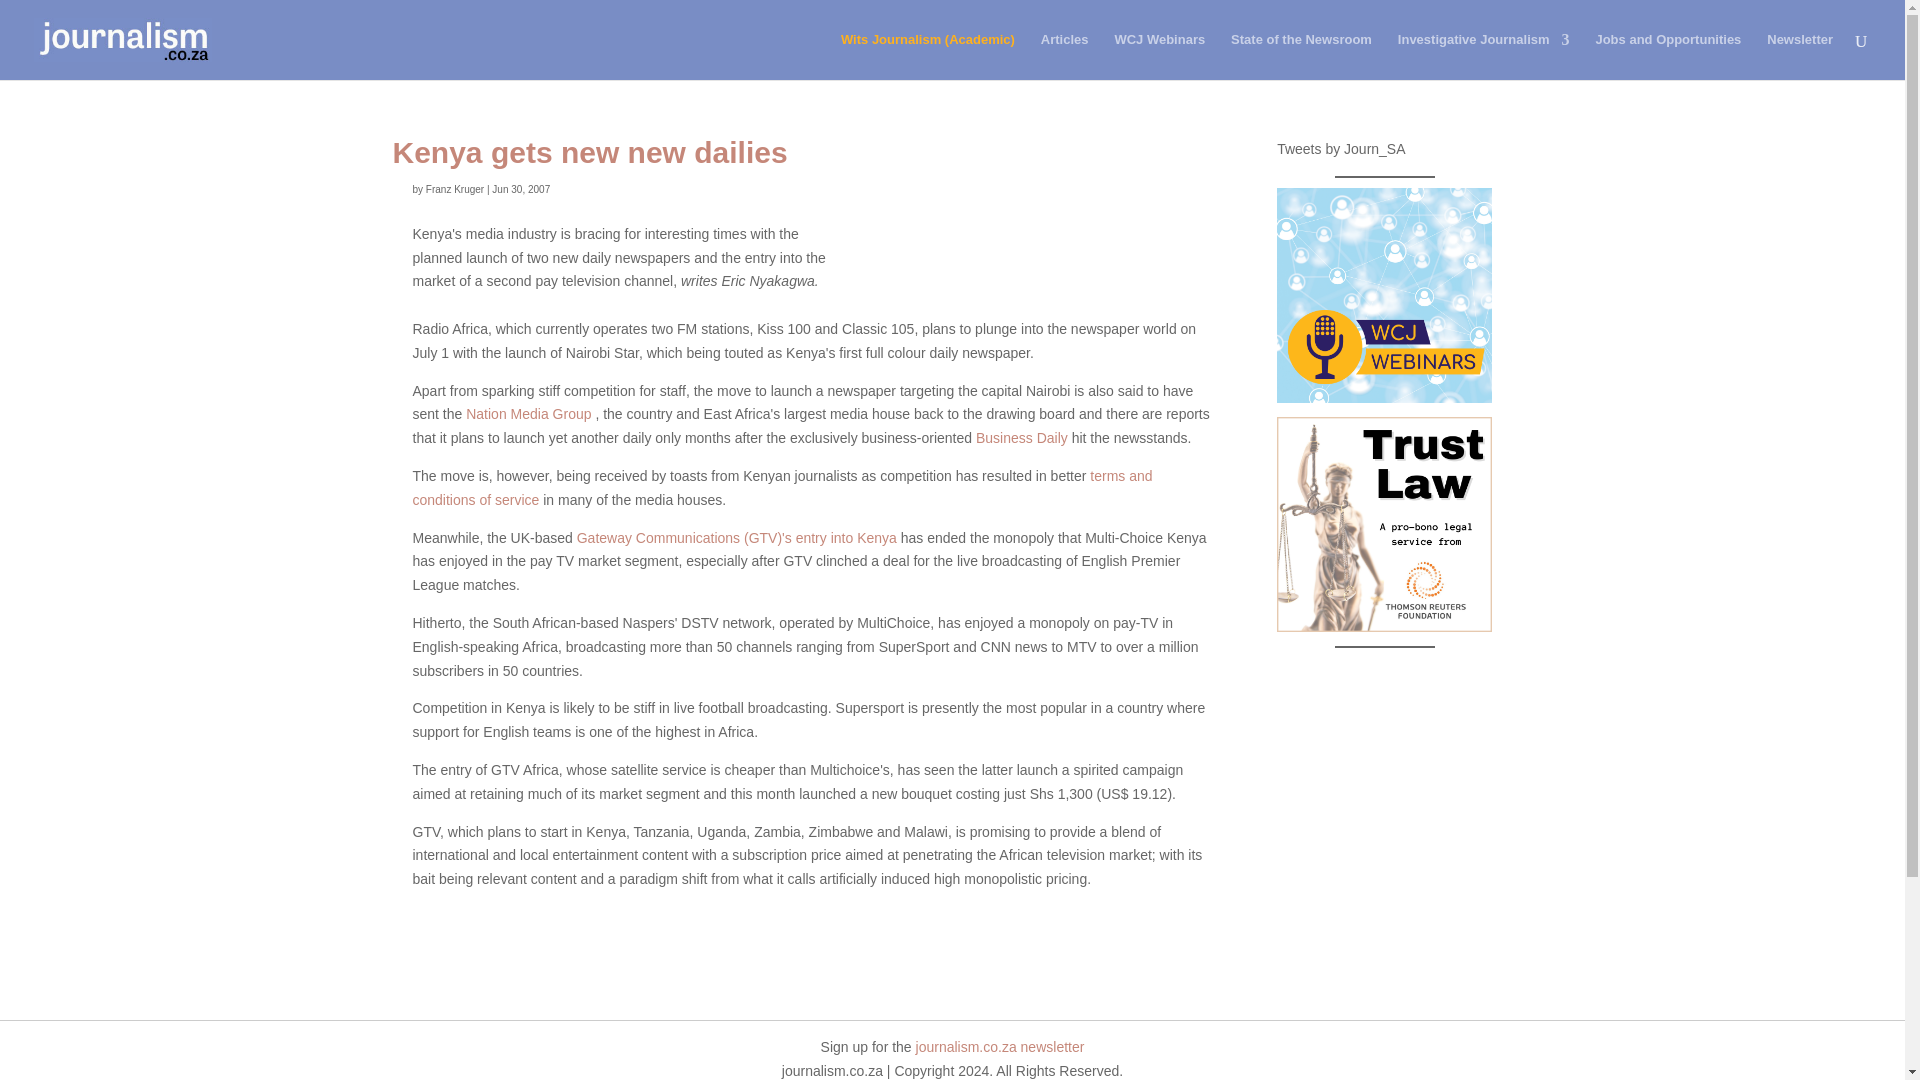 The width and height of the screenshot is (1920, 1080). Describe the element at coordinates (1000, 1046) in the screenshot. I see `journalism.co.za newsletter` at that location.